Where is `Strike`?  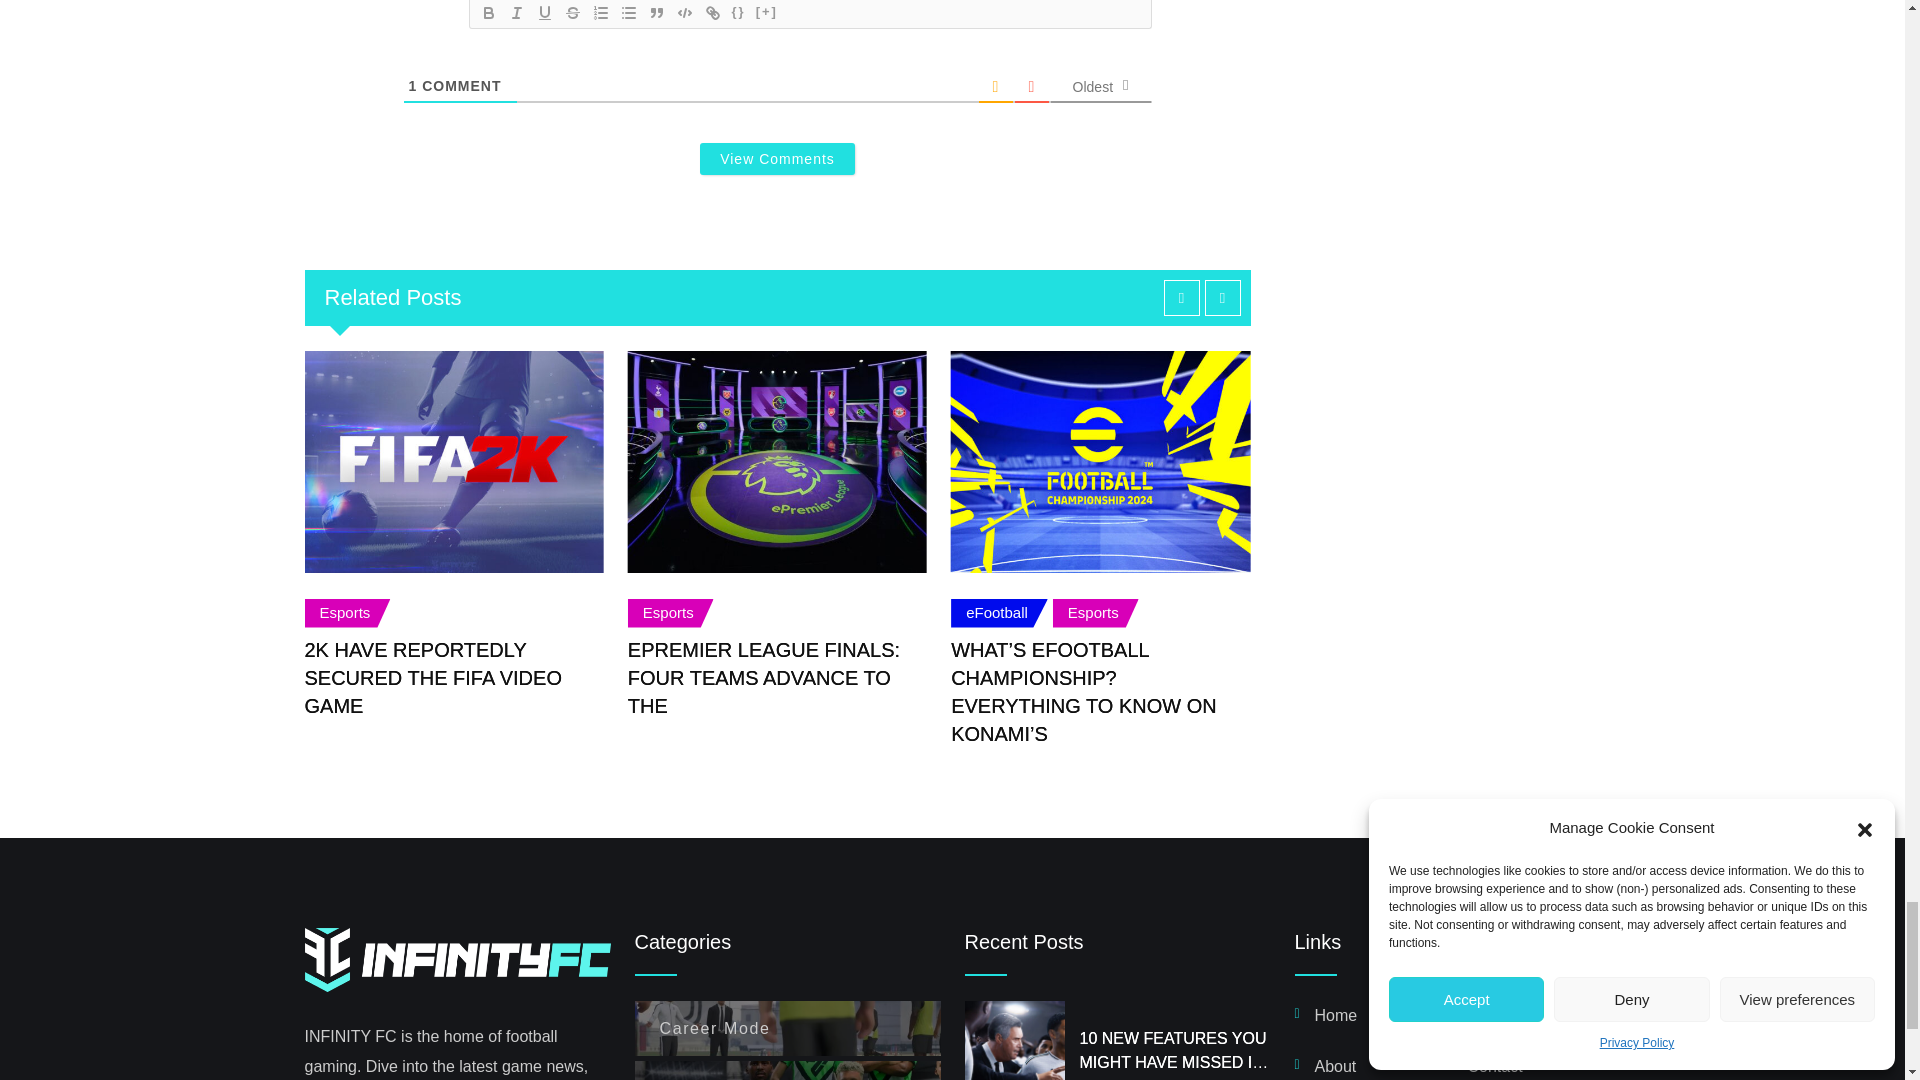 Strike is located at coordinates (572, 12).